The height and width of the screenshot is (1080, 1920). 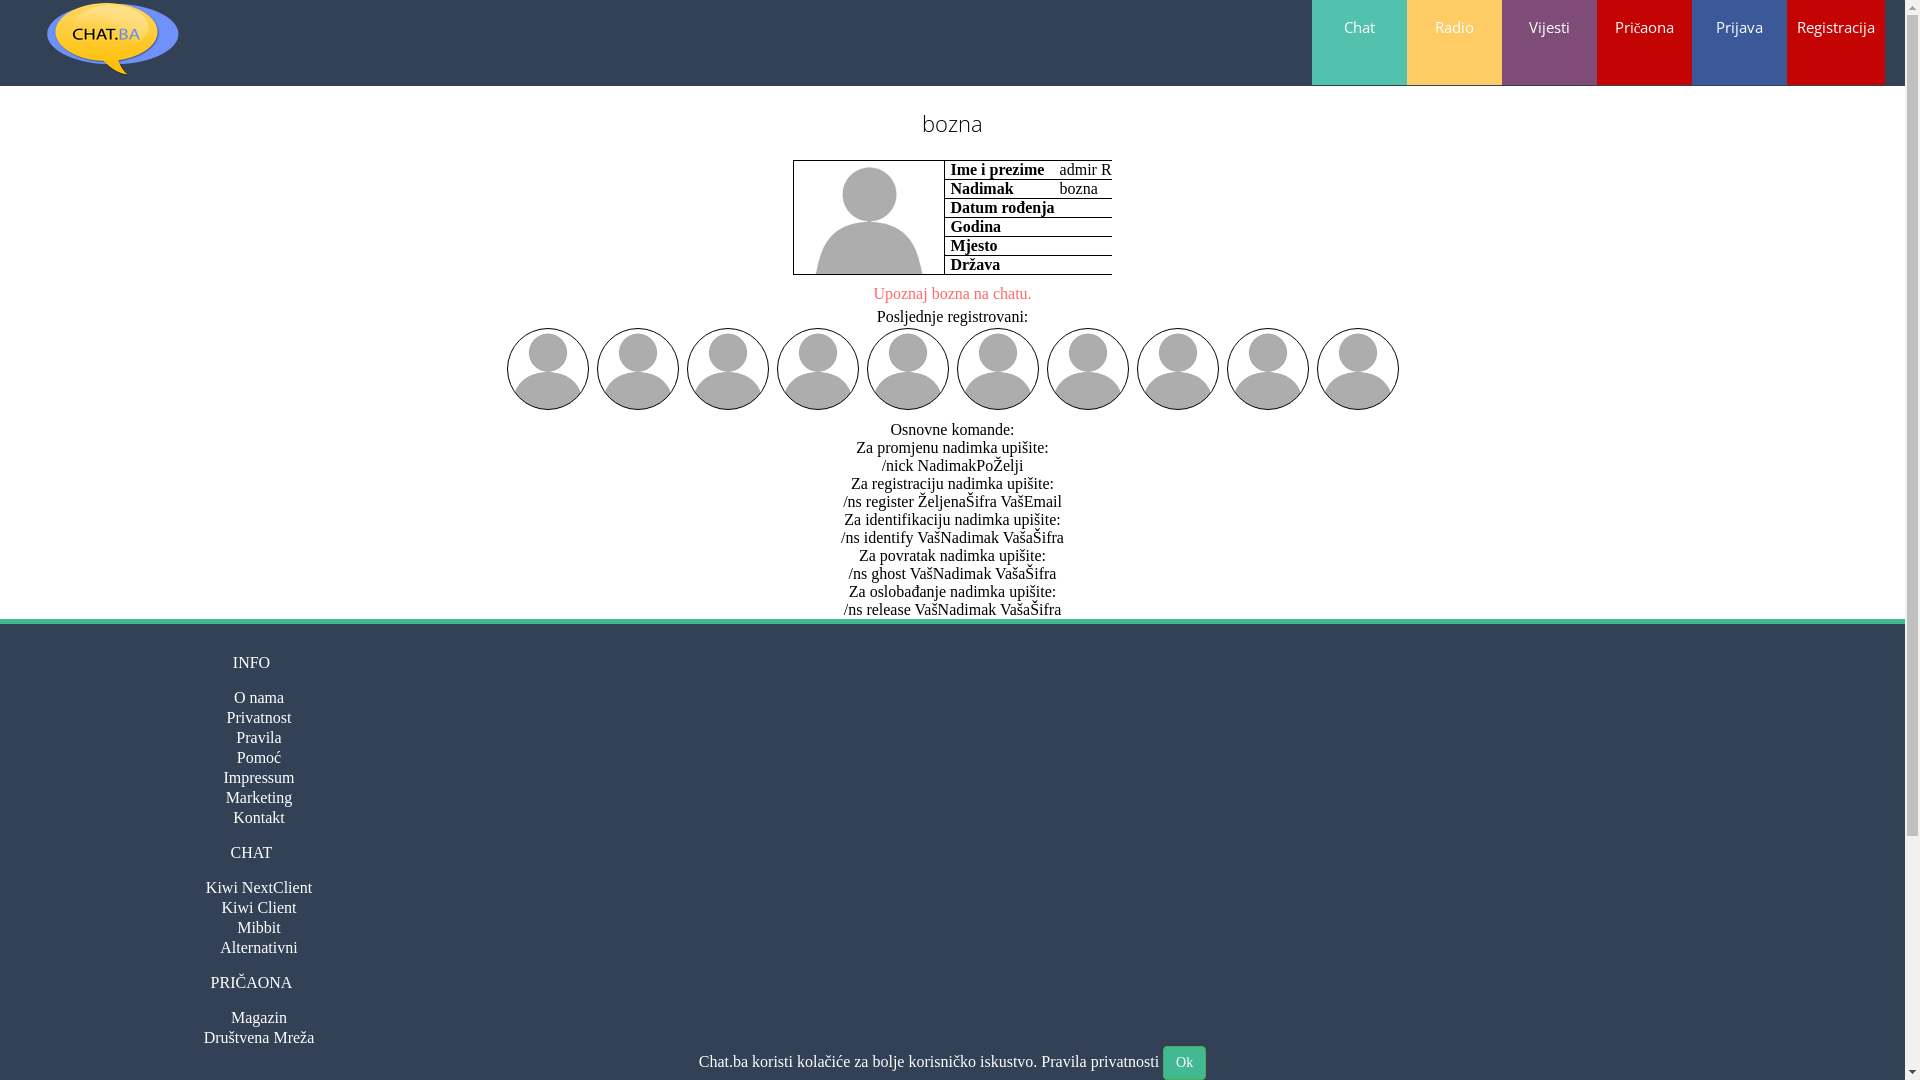 What do you see at coordinates (1177, 369) in the screenshot?
I see `Kamel` at bounding box center [1177, 369].